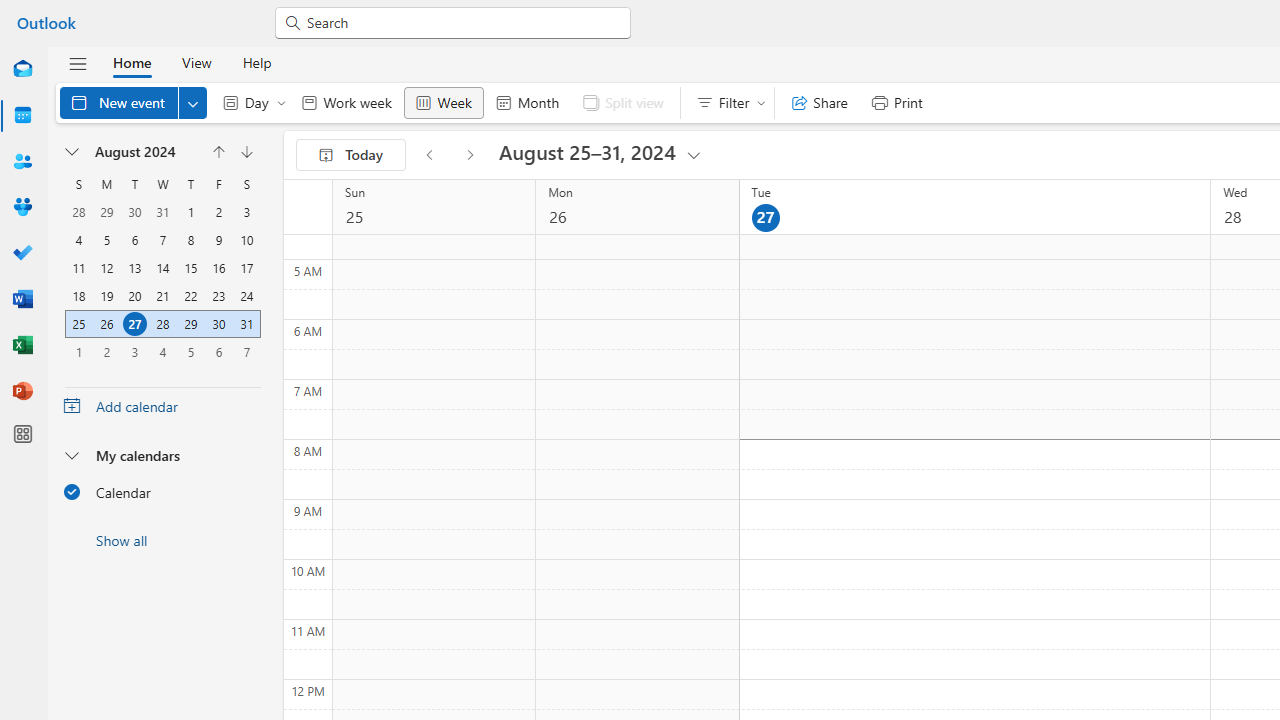 The image size is (1280, 720). Describe the element at coordinates (78, 240) in the screenshot. I see `4, August, 2024` at that location.